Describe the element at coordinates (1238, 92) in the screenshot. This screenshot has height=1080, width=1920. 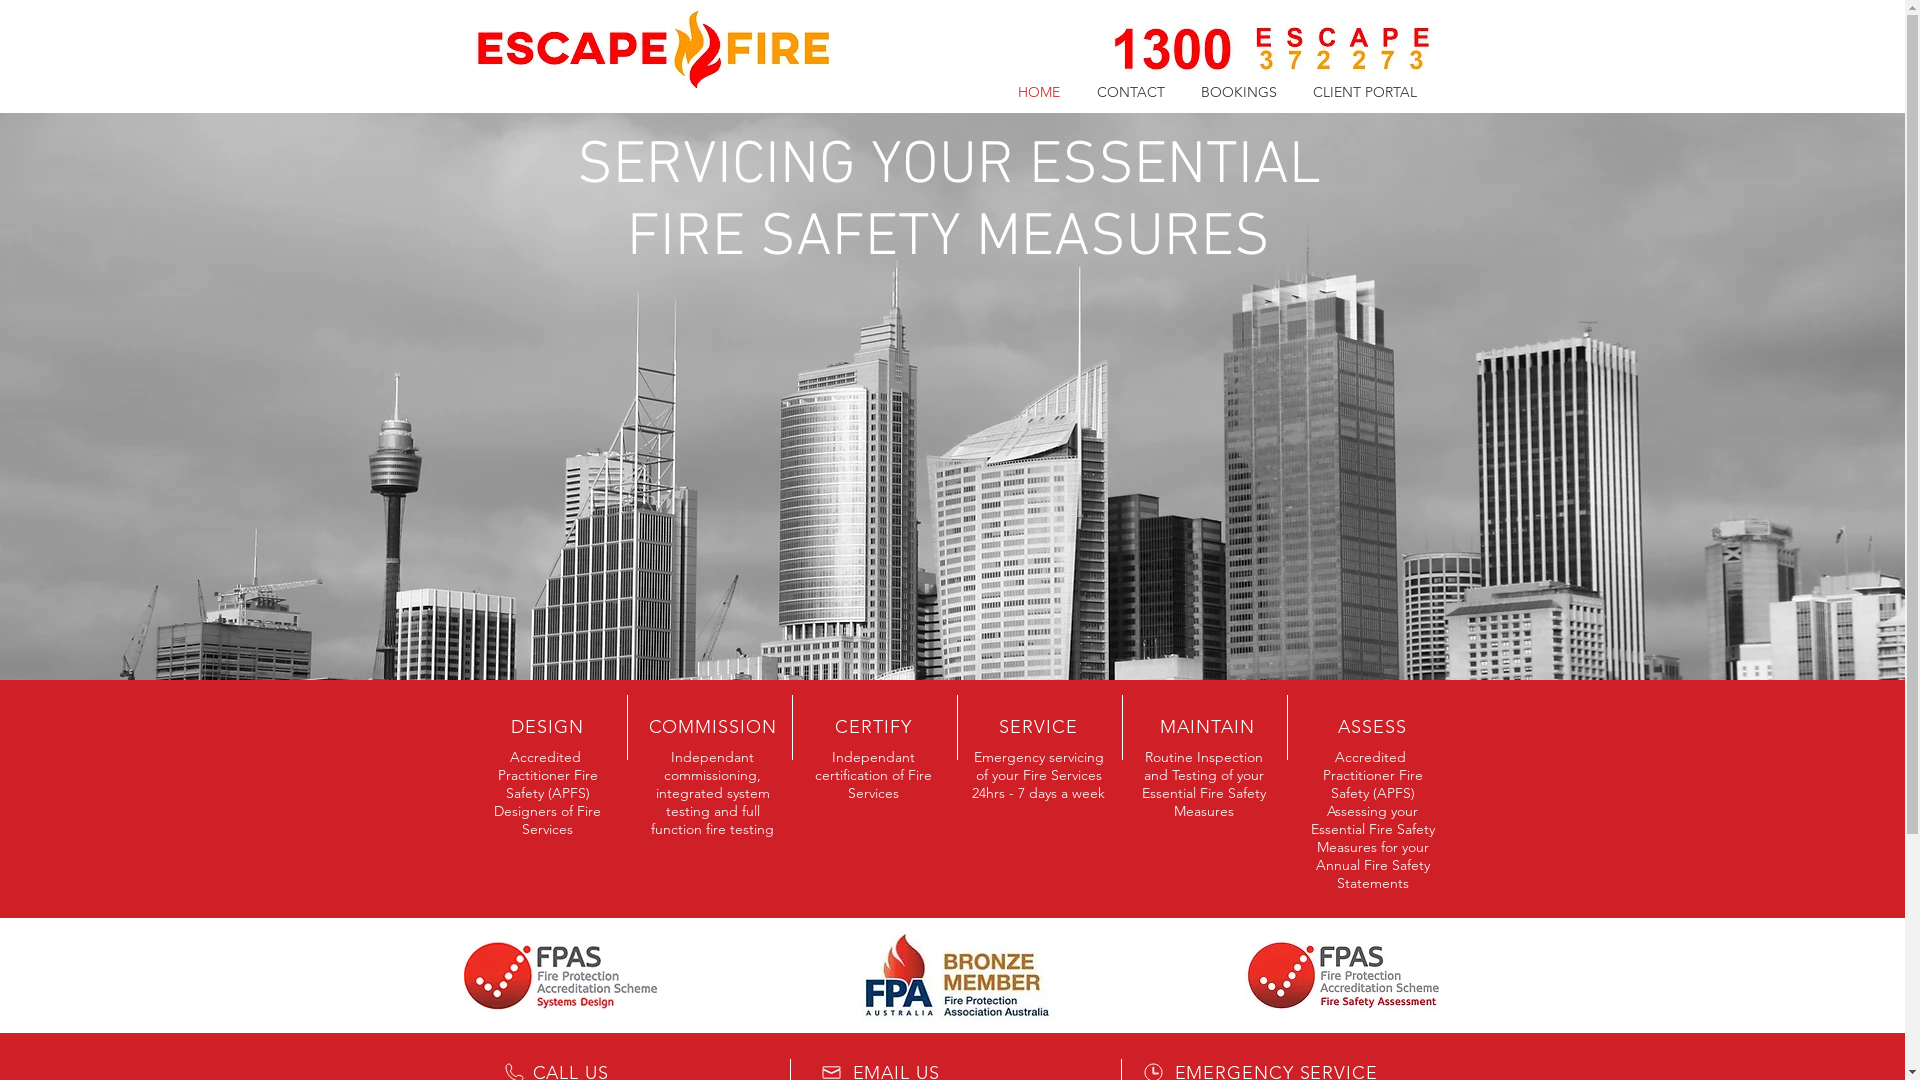
I see `BOOKINGS` at that location.